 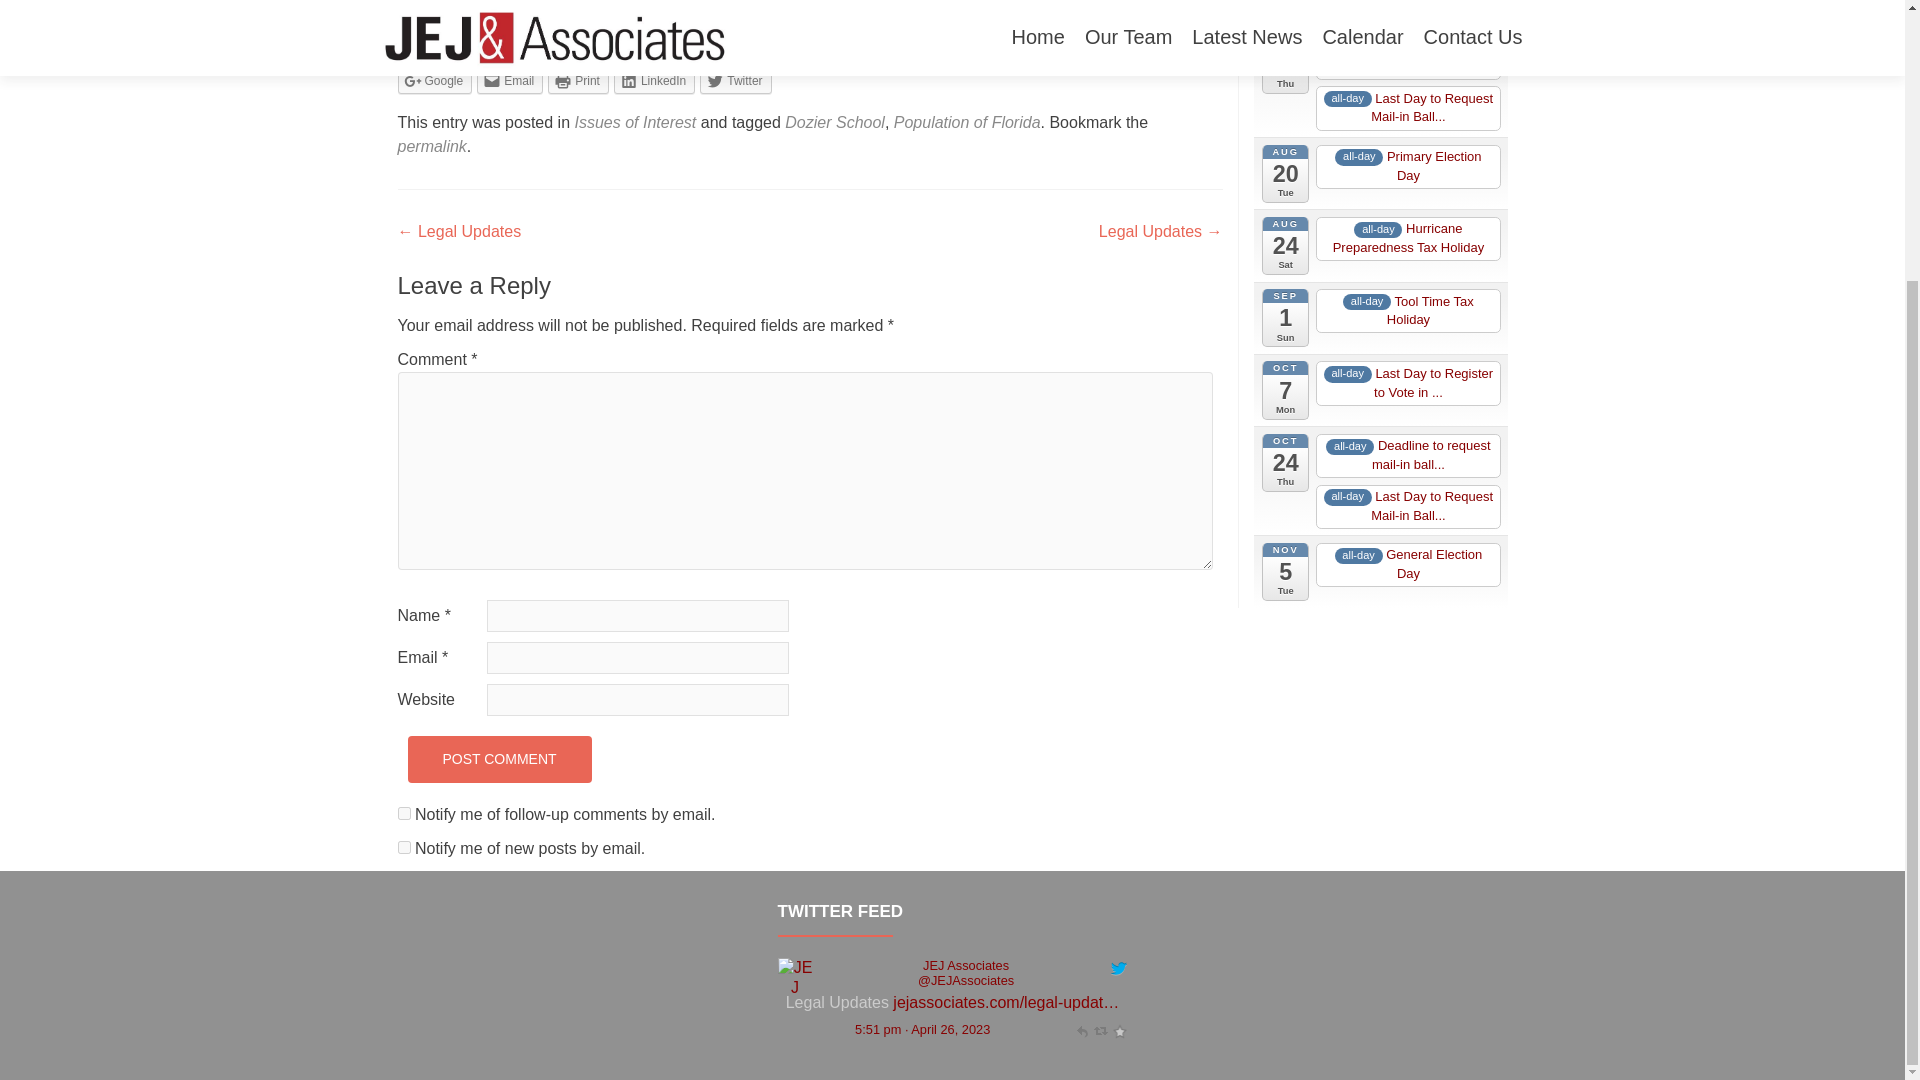 What do you see at coordinates (654, 80) in the screenshot?
I see `Click to share on LinkedIn` at bounding box center [654, 80].